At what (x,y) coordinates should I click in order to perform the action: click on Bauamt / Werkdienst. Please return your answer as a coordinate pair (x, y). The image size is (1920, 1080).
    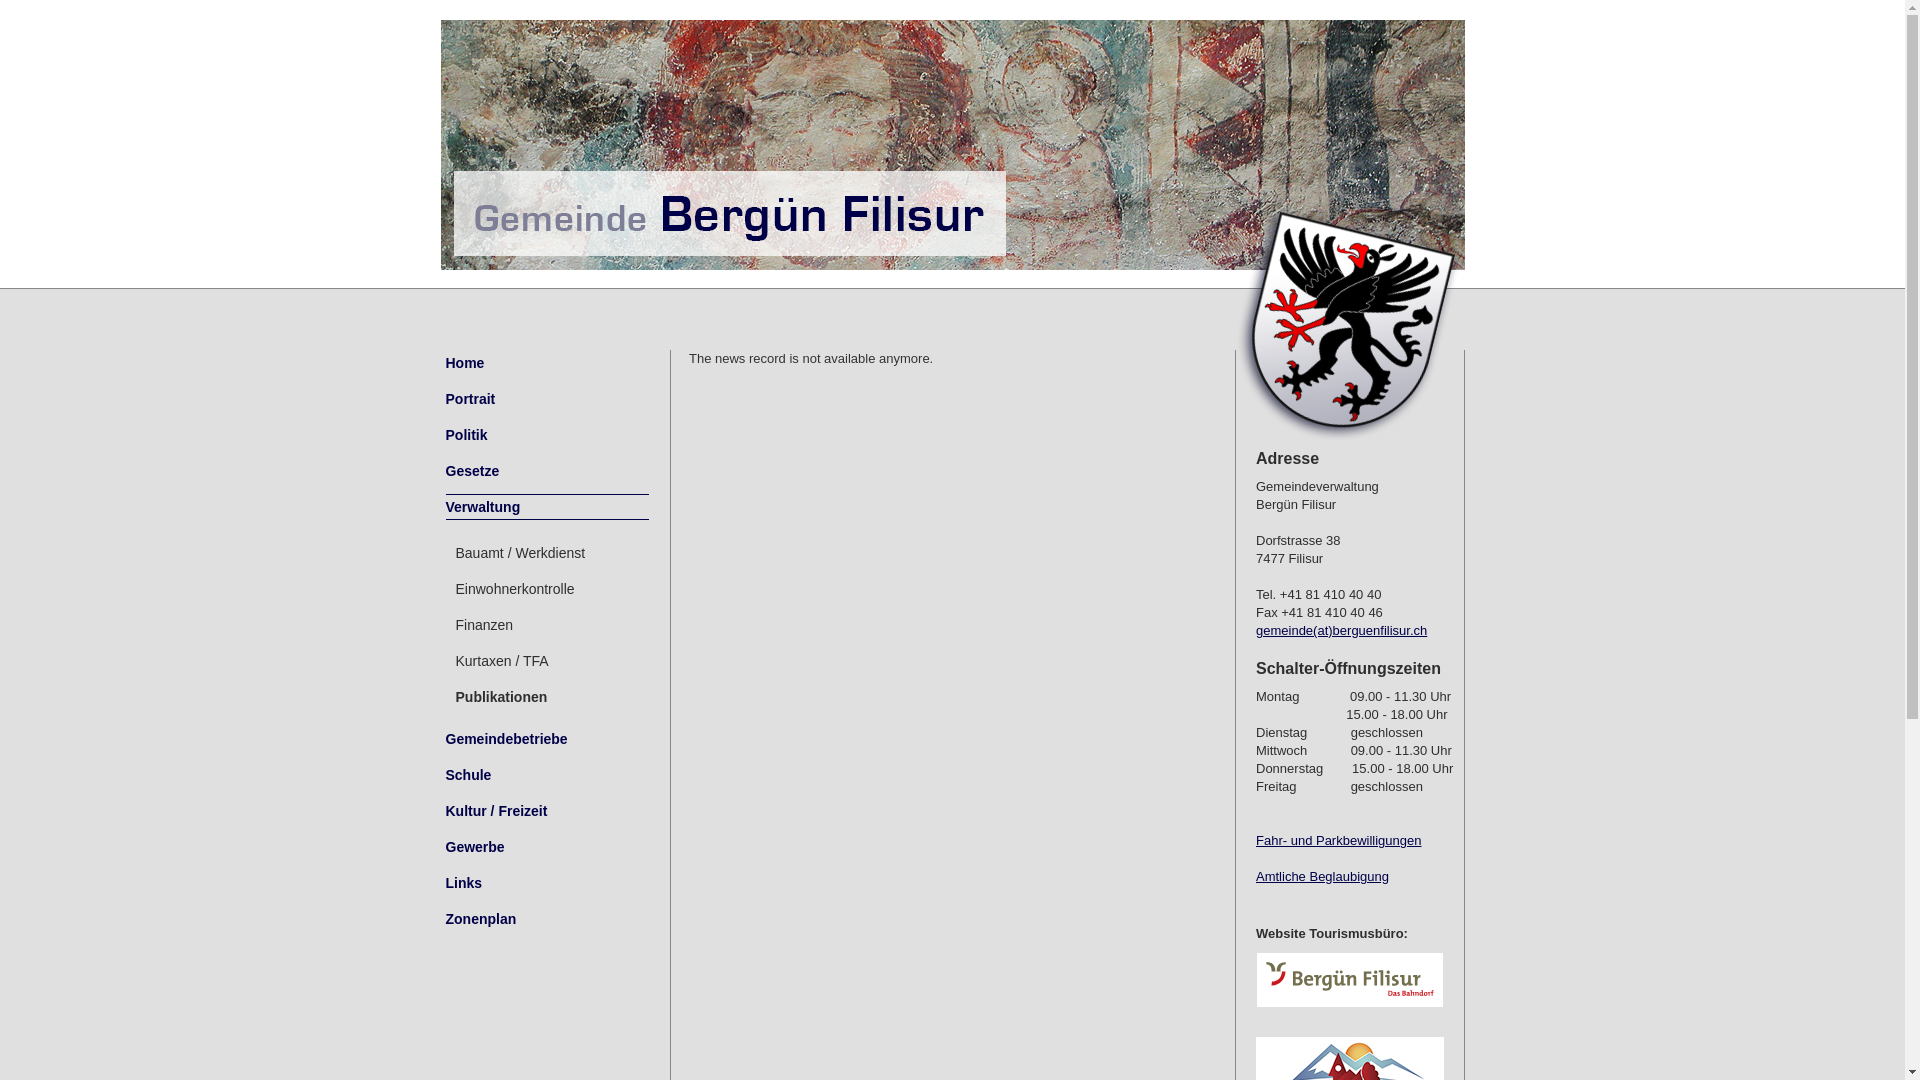
    Looking at the image, I should click on (548, 553).